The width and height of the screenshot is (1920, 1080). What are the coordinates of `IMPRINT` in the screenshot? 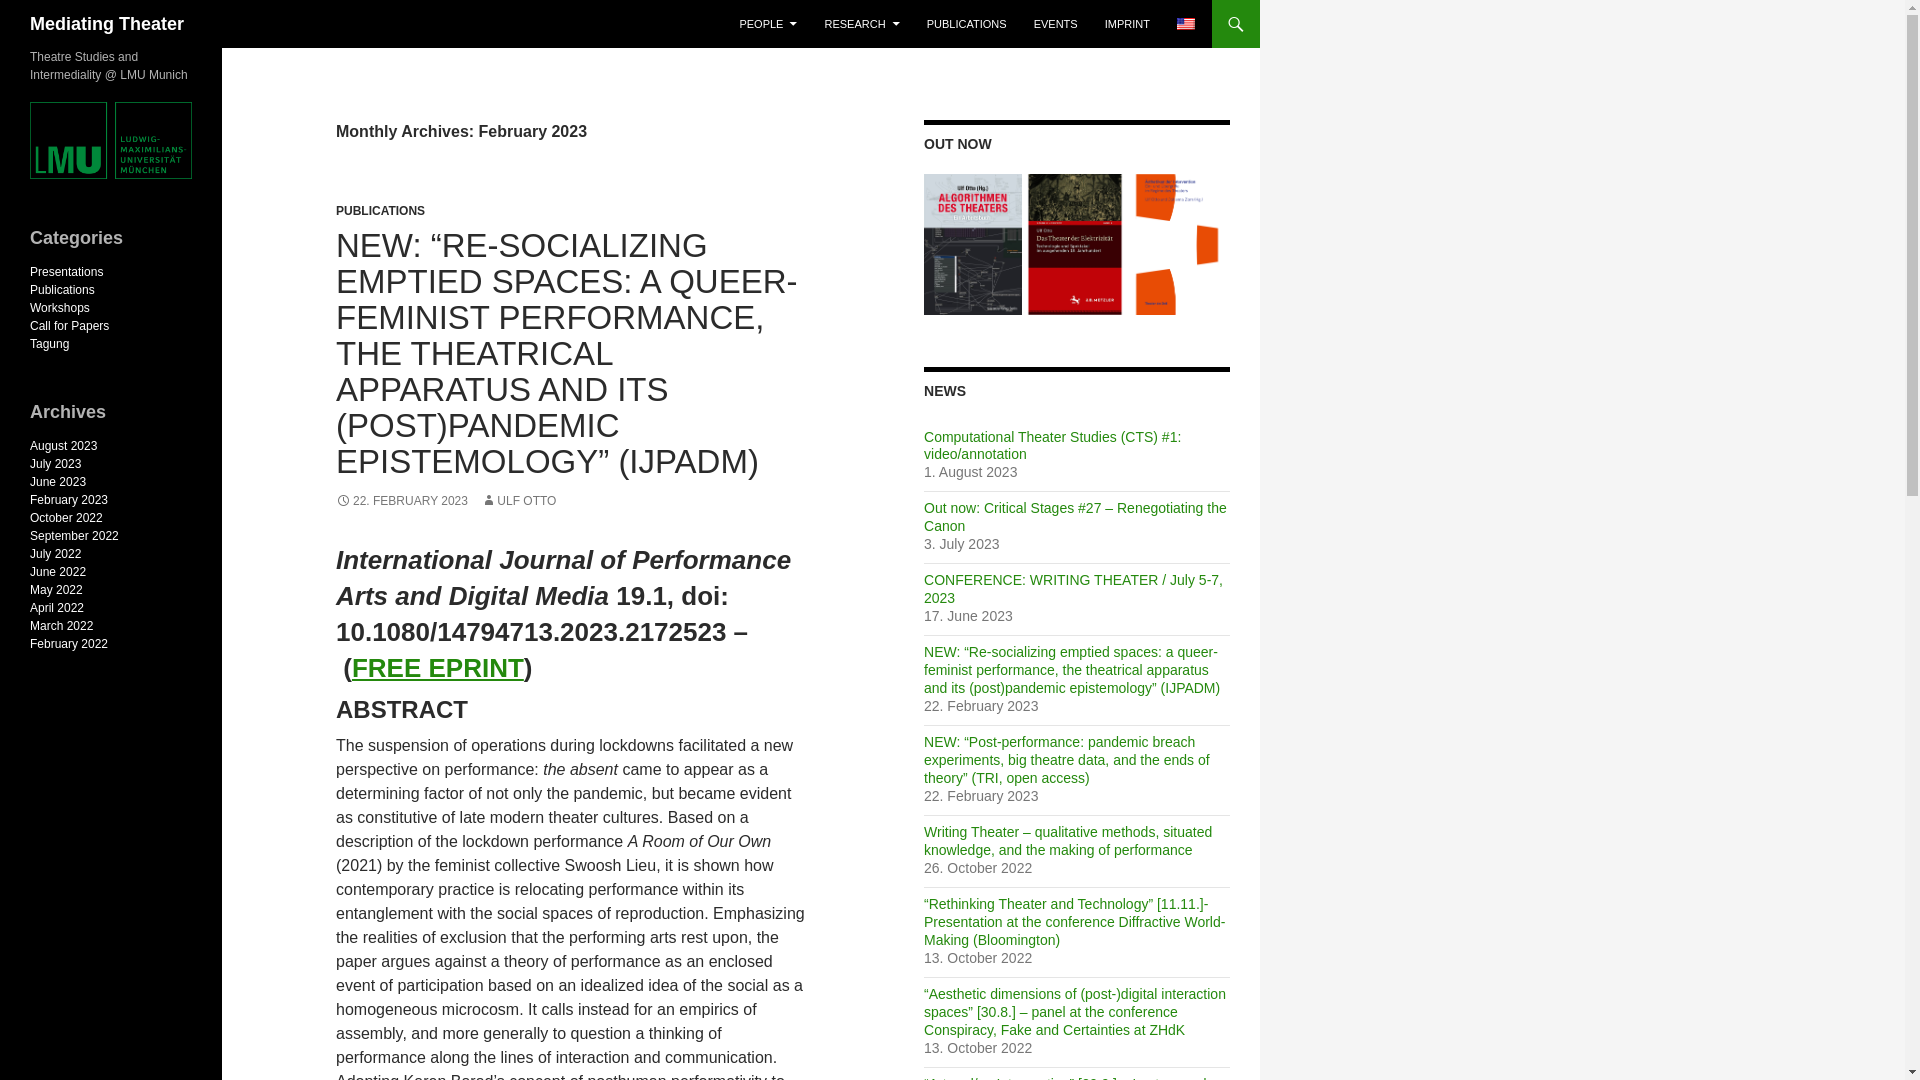 It's located at (1126, 24).